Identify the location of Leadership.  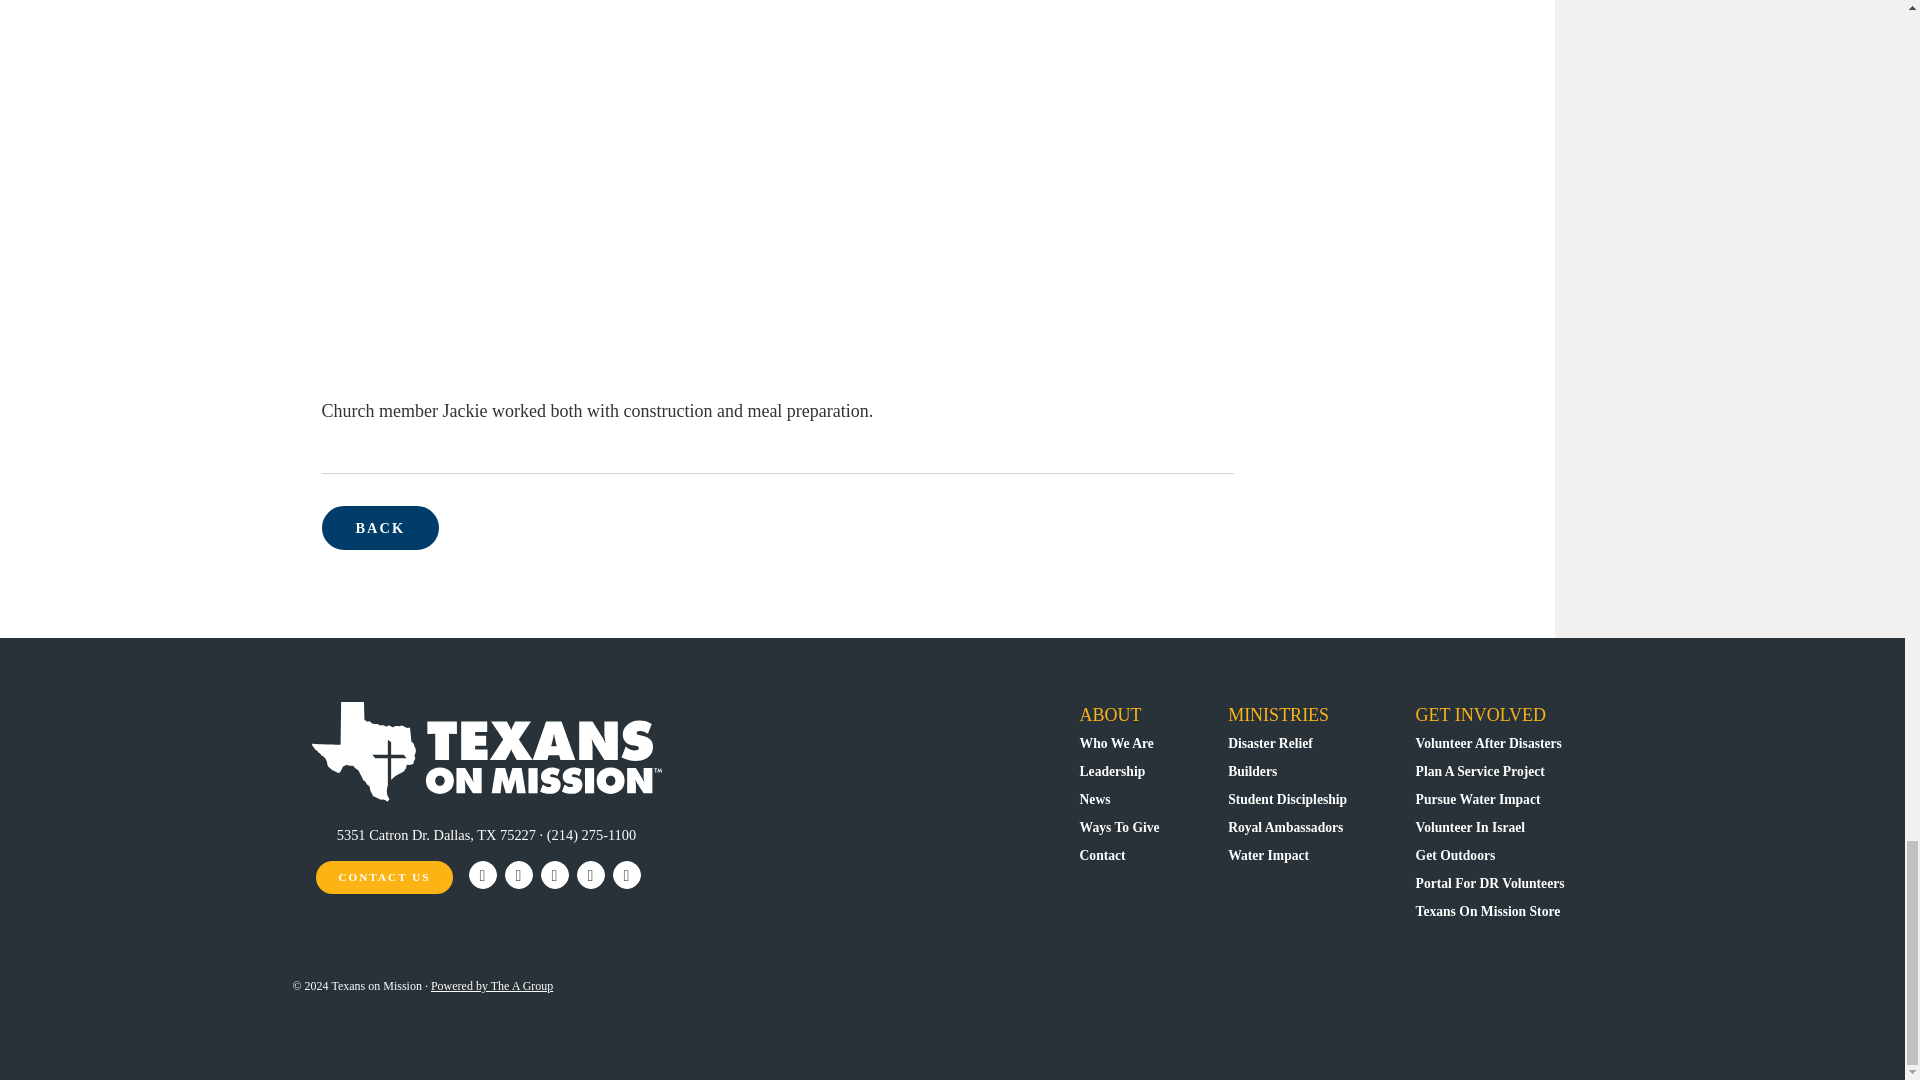
(1112, 770).